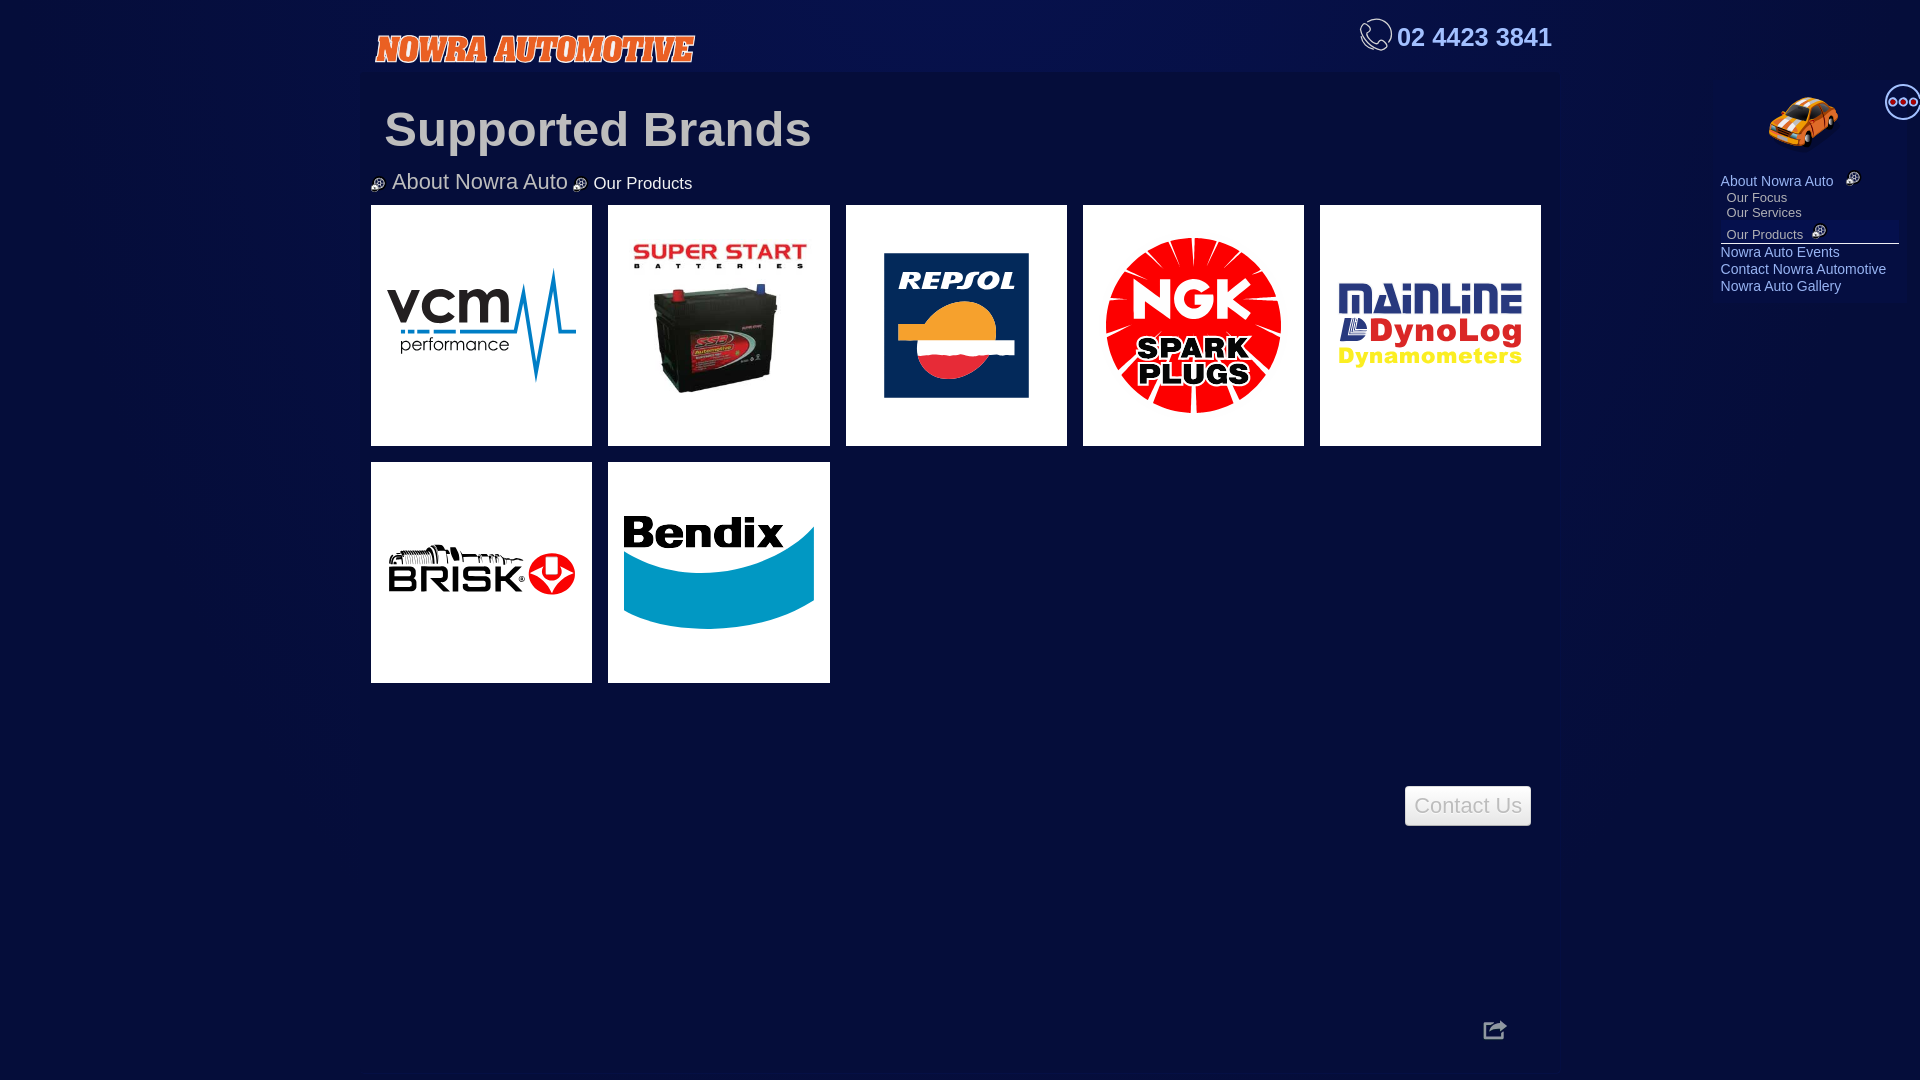  I want to click on Nowra Auto Events, so click(1780, 252).